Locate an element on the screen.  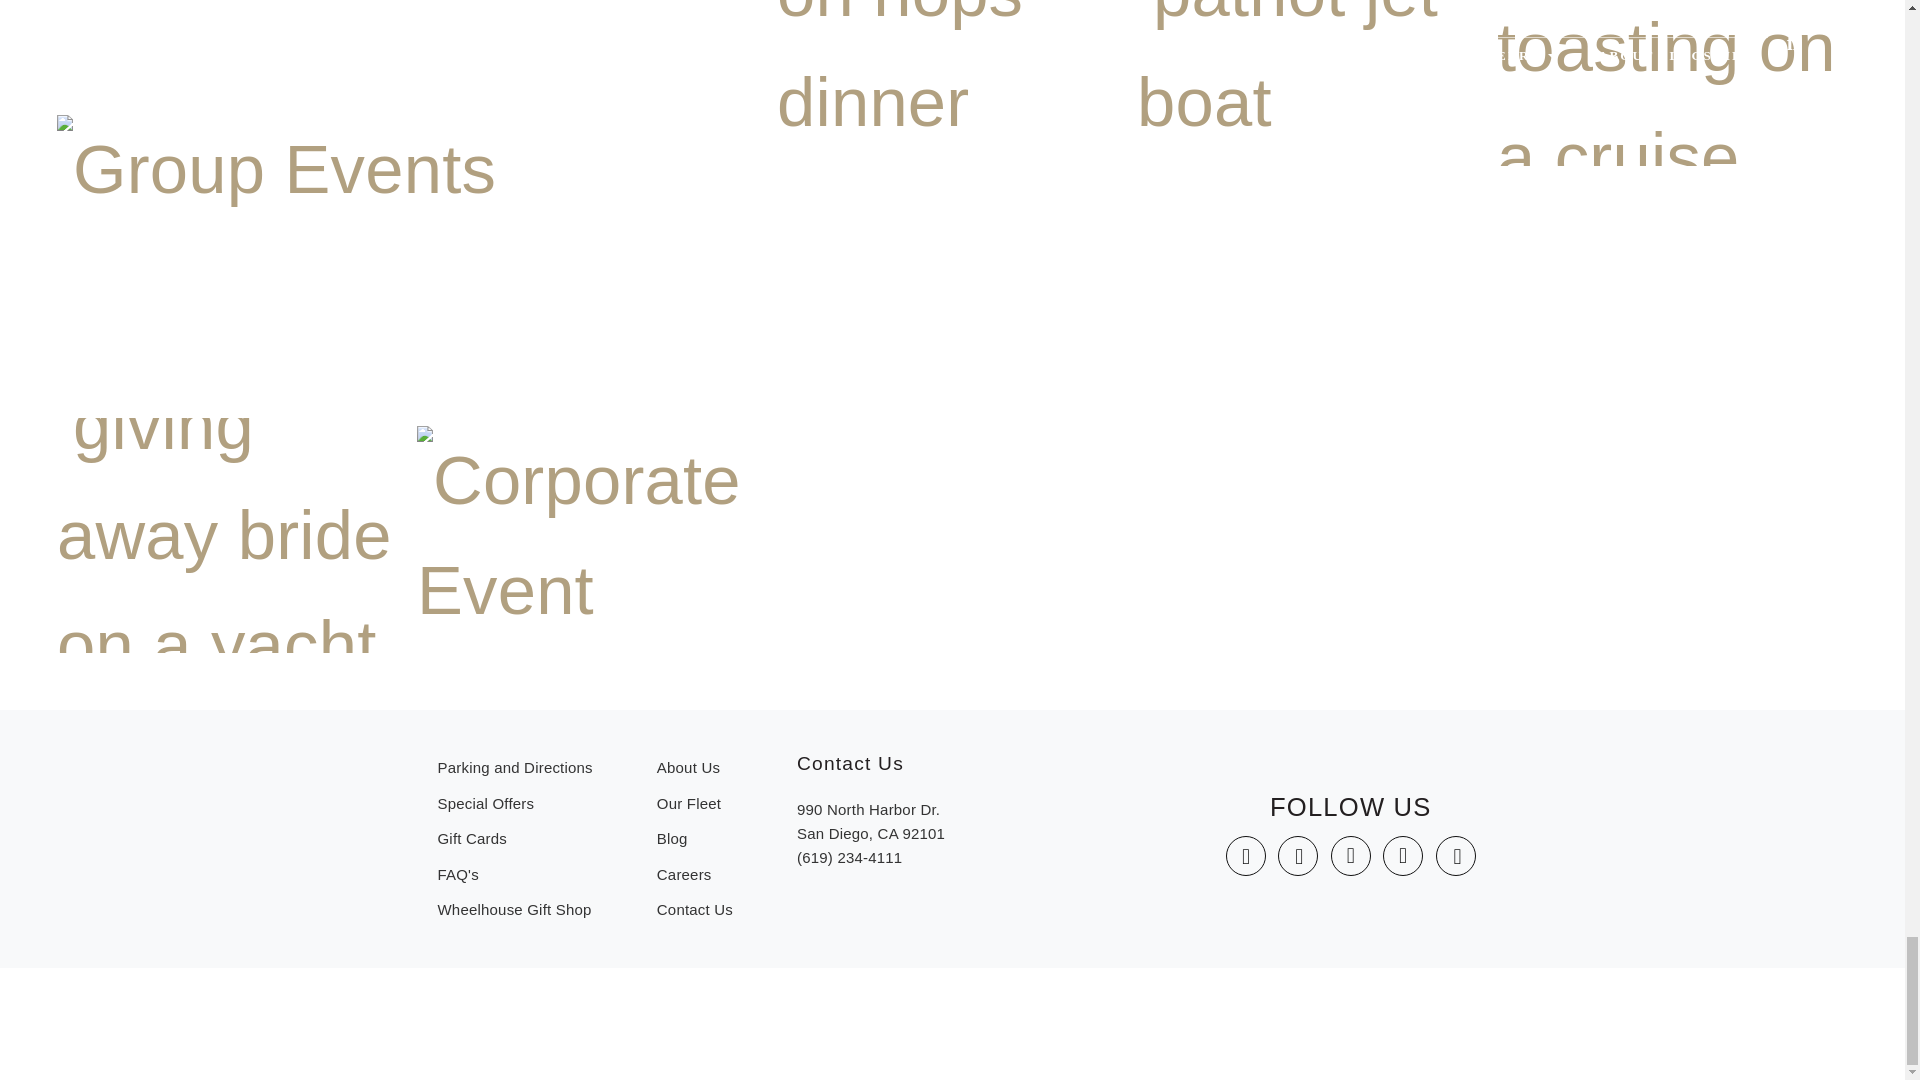
Frequently Asked Questions is located at coordinates (515, 875).